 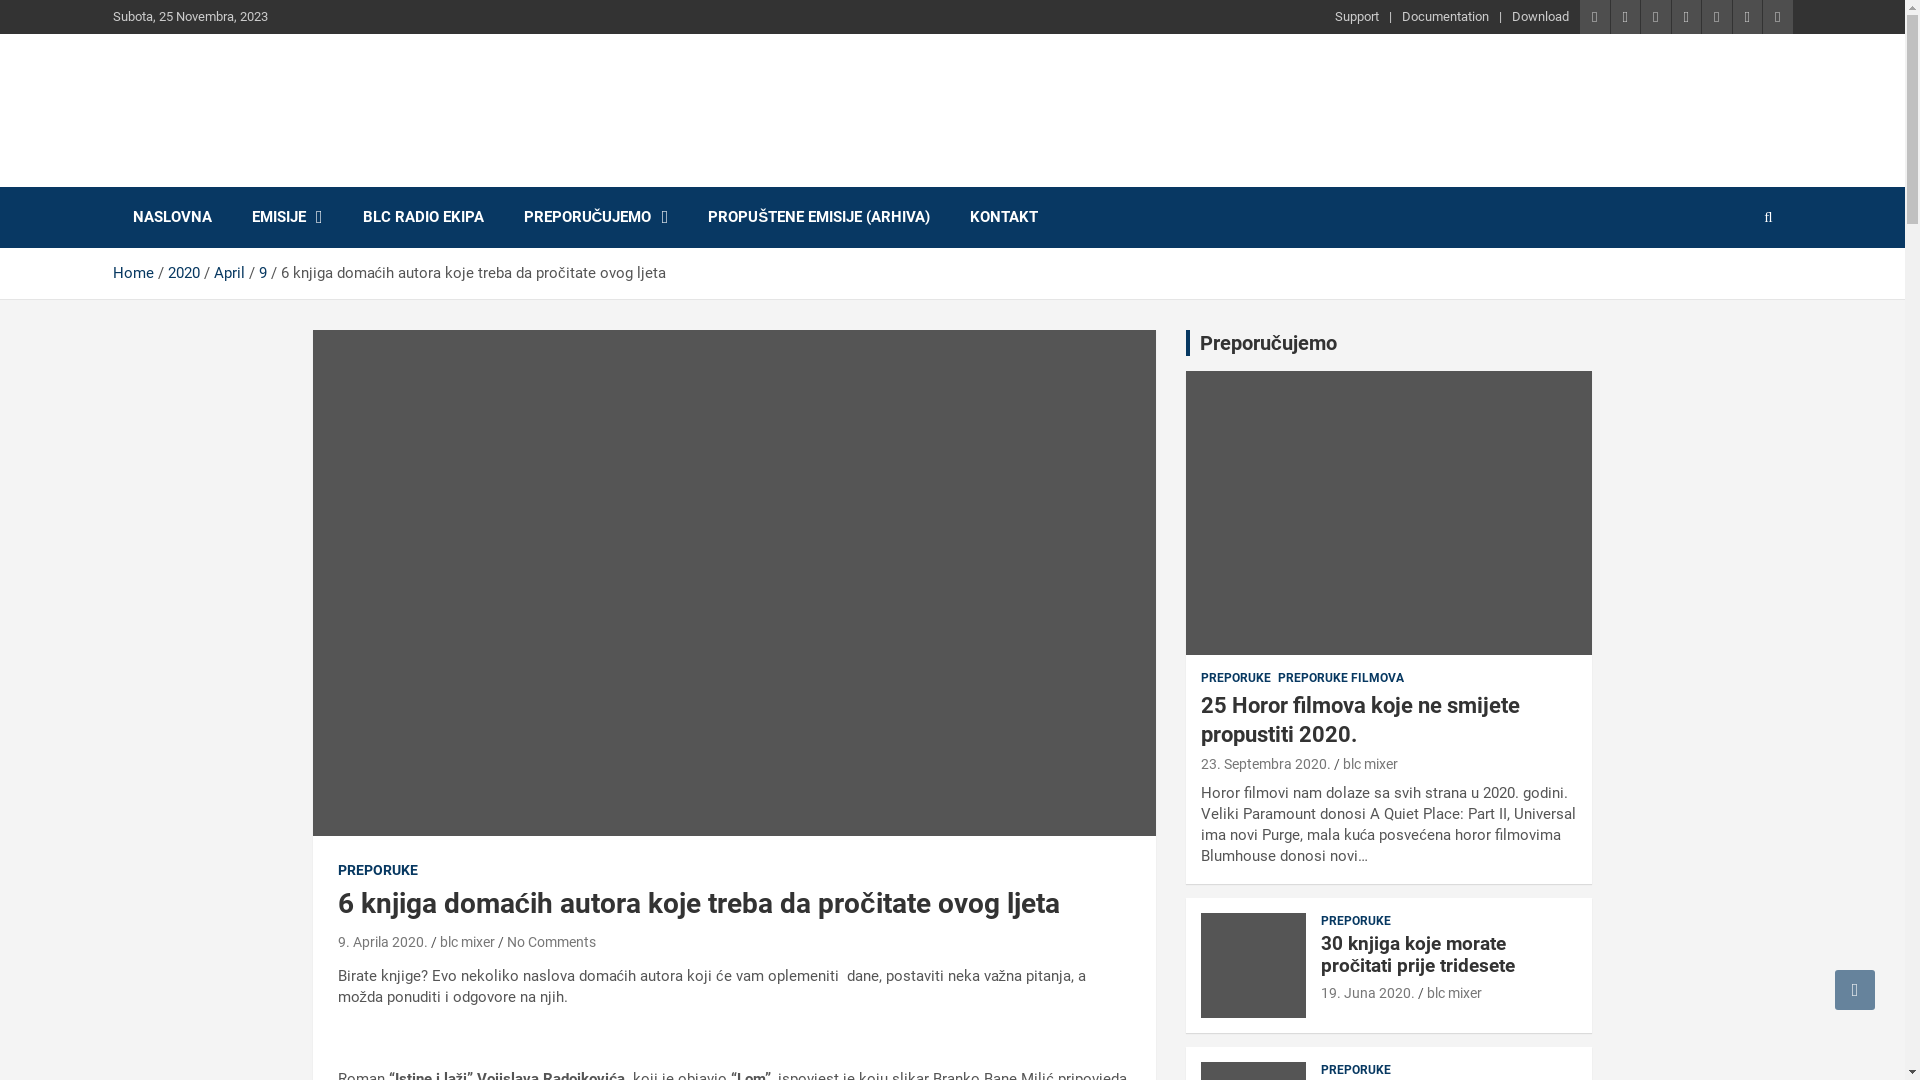 I want to click on Skip to content, so click(x=0, y=0).